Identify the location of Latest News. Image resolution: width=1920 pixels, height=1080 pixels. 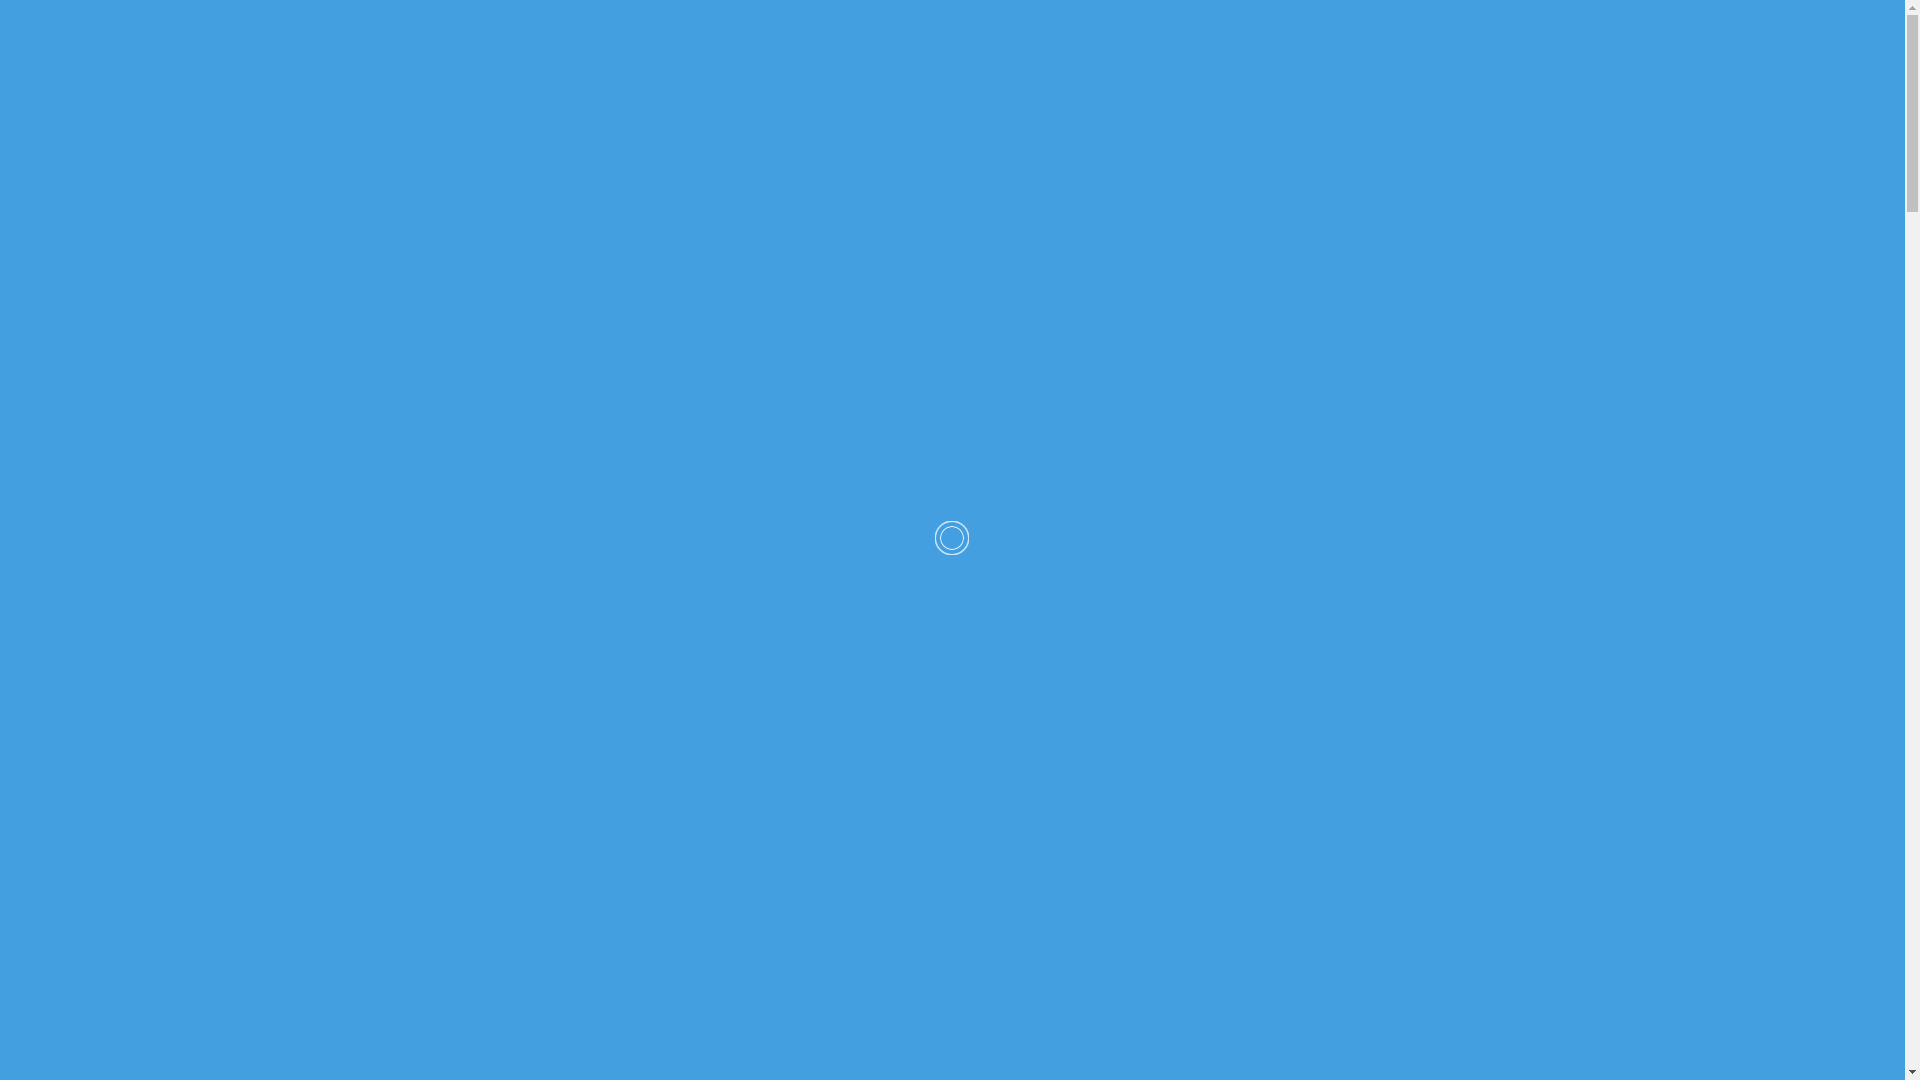
(1227, 39).